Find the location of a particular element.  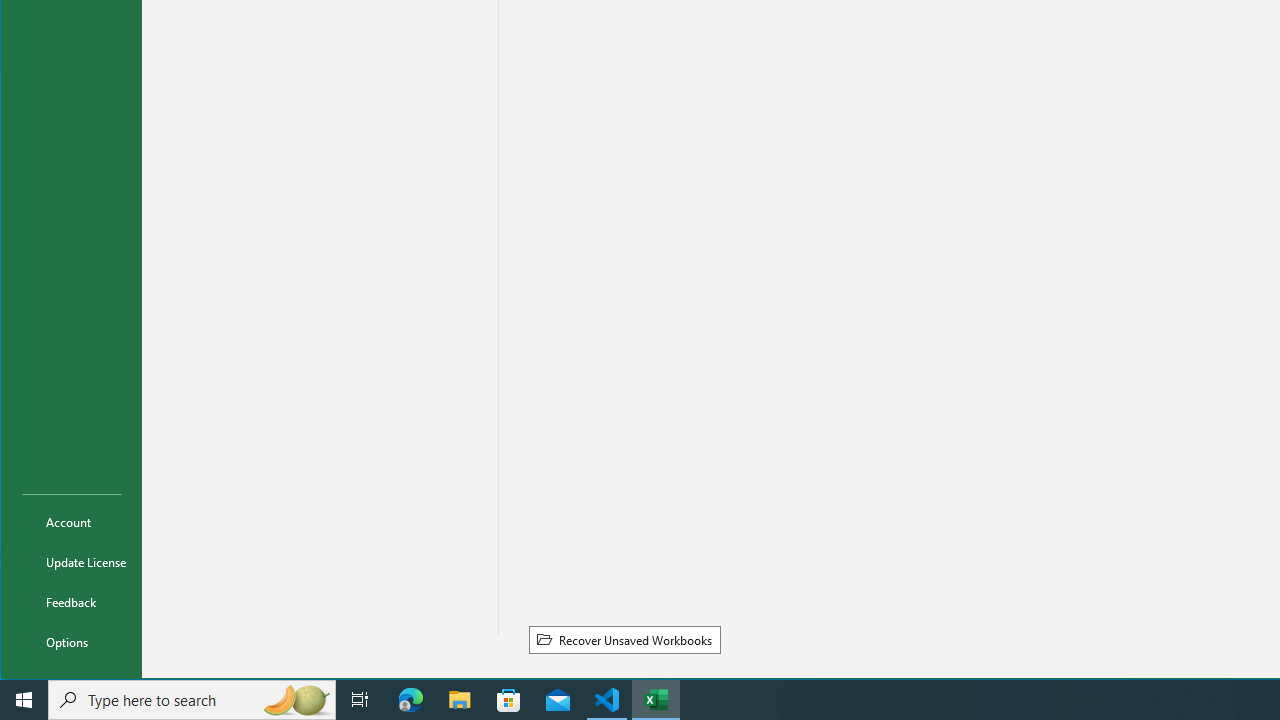

Task View is located at coordinates (360, 700).